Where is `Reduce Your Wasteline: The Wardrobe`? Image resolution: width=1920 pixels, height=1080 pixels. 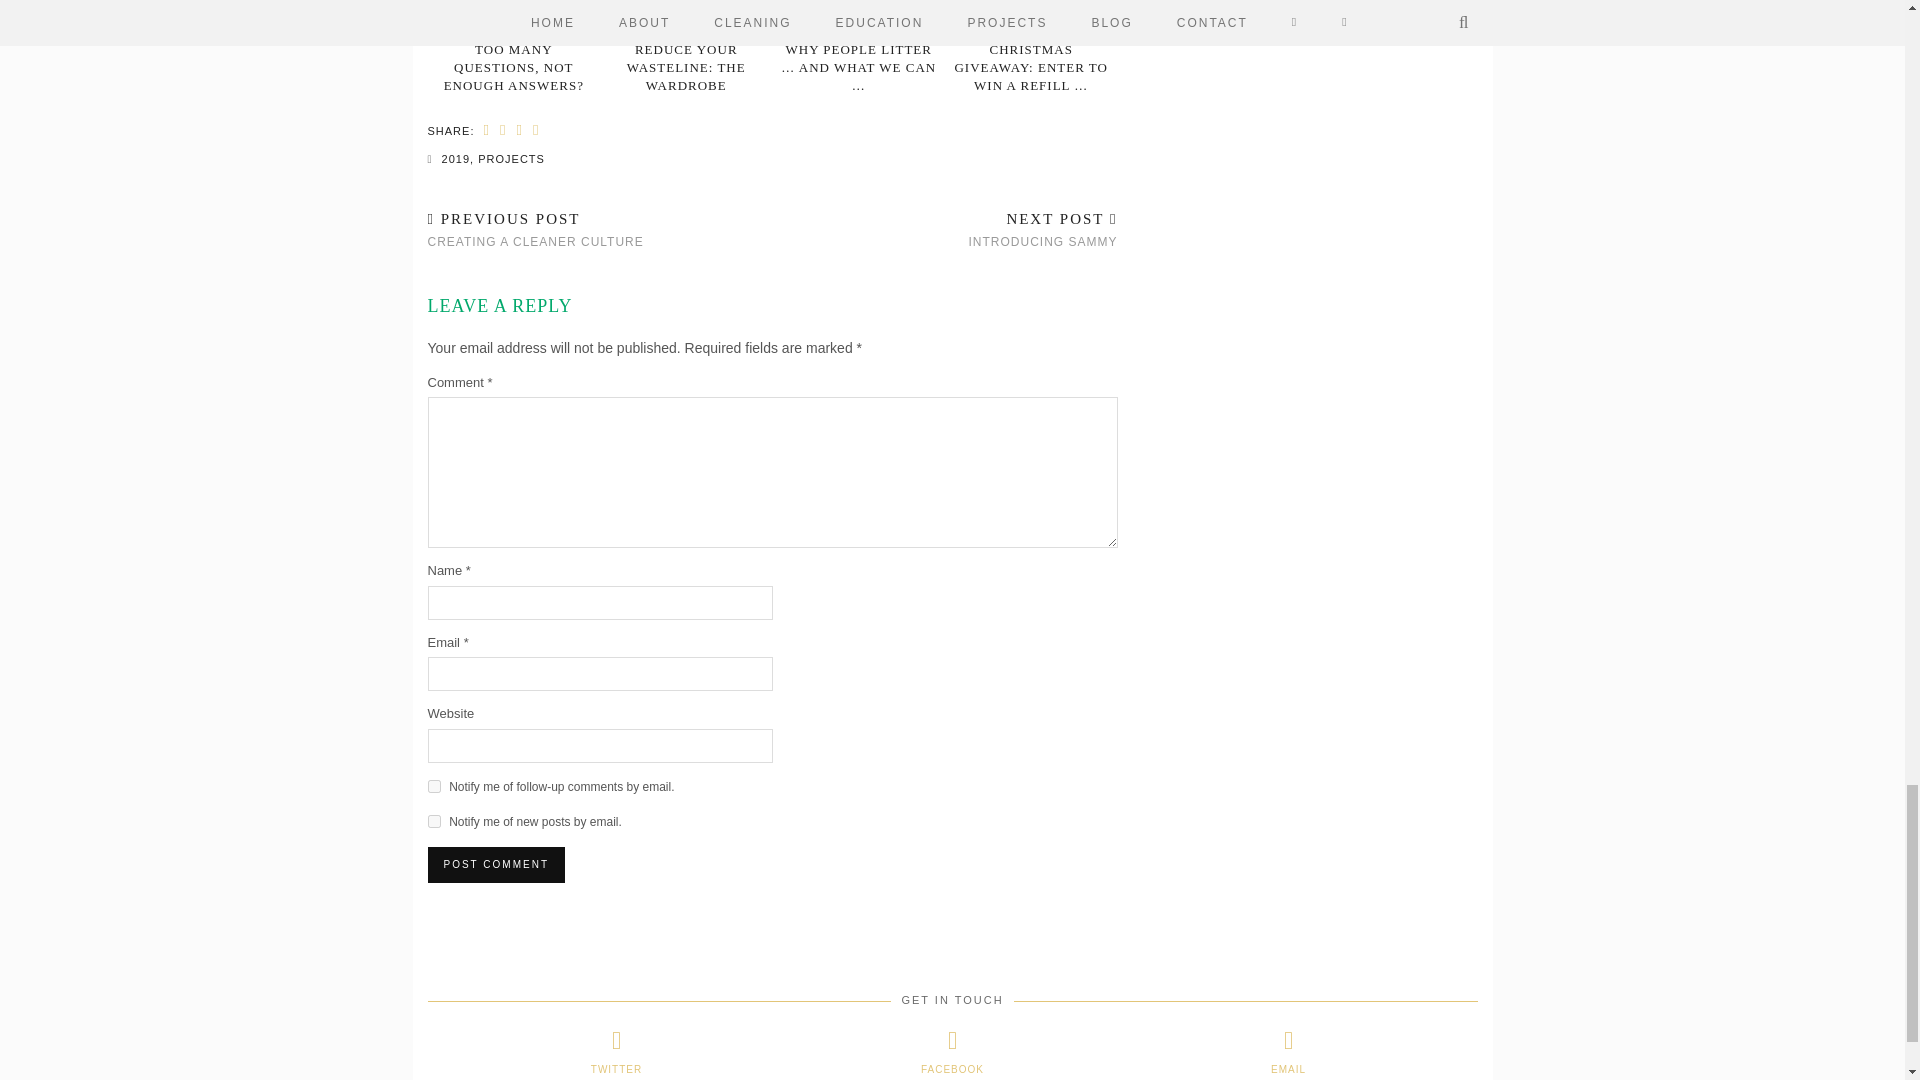 Reduce Your Wasteline: The Wardrobe is located at coordinates (686, 66).